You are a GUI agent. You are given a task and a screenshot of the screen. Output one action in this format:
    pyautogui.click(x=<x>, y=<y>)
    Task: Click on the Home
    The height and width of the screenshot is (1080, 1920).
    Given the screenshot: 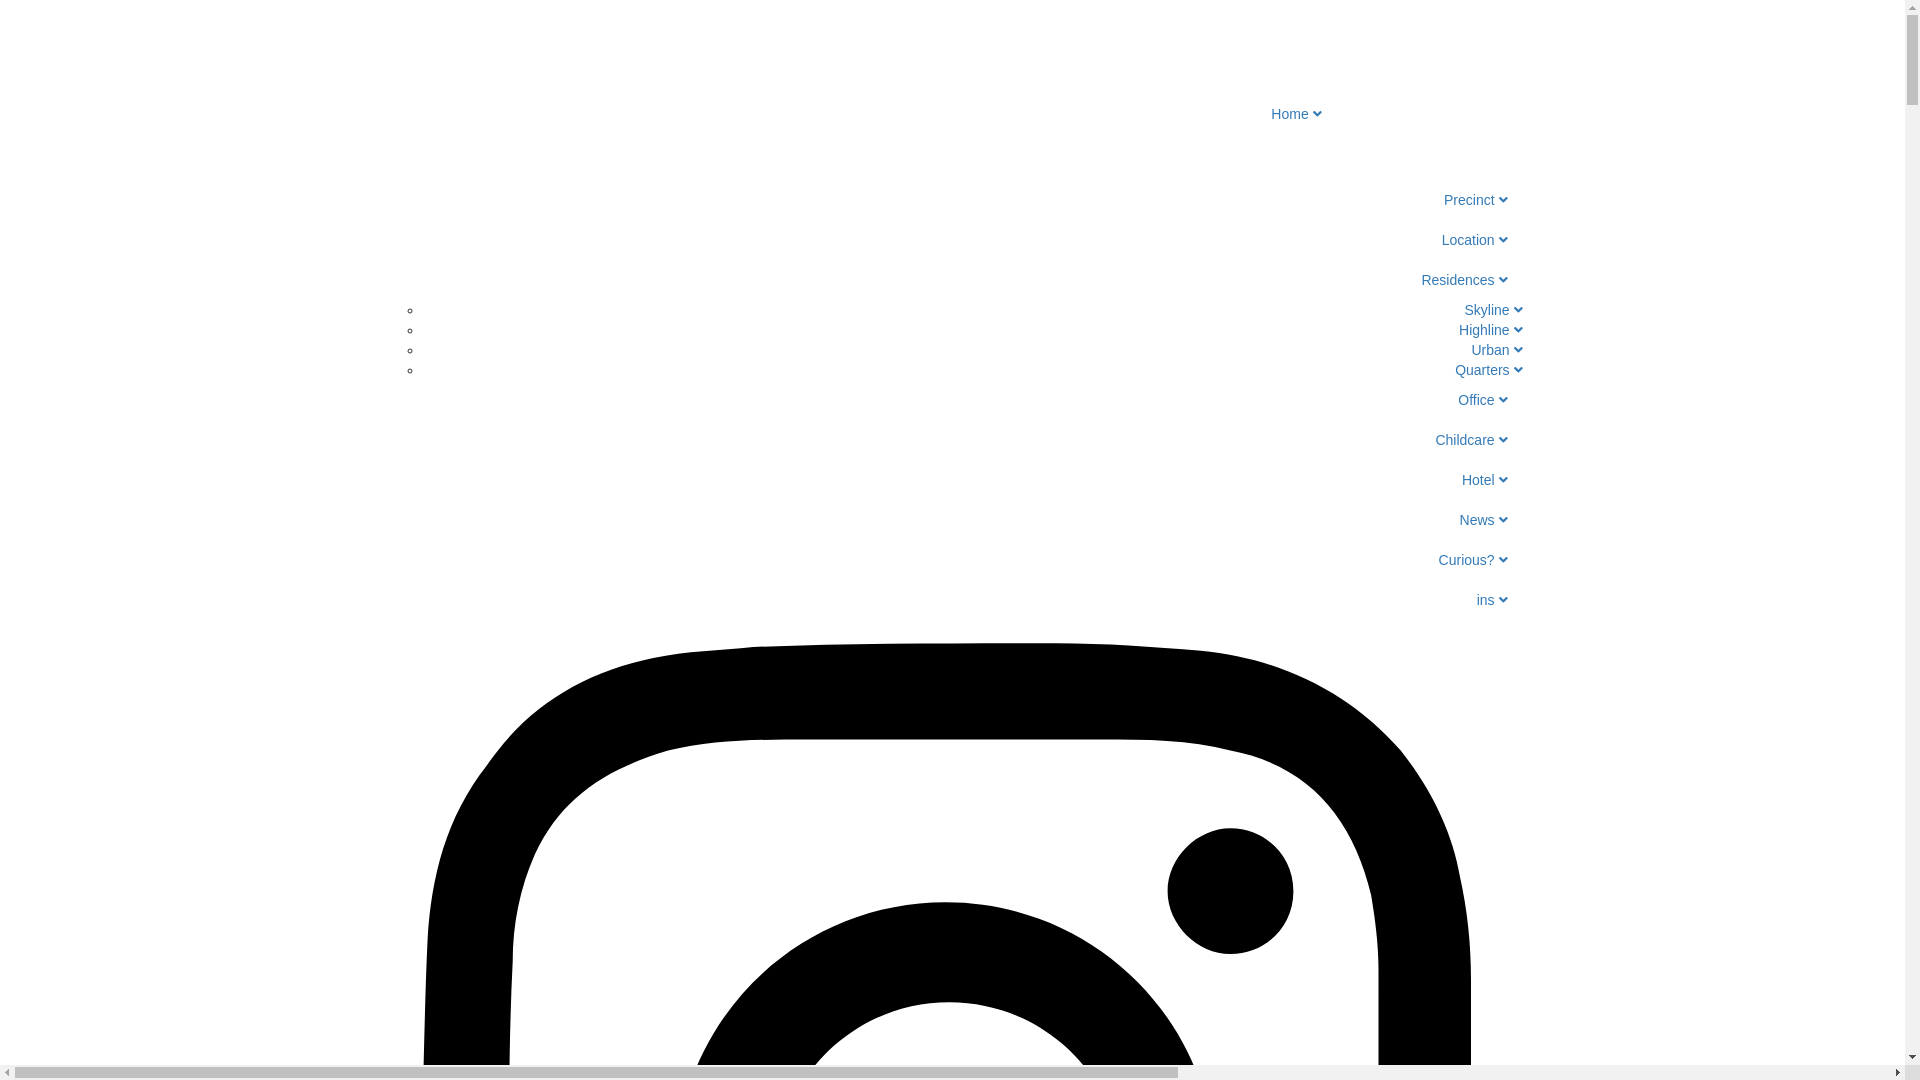 What is the action you would take?
    pyautogui.click(x=952, y=90)
    